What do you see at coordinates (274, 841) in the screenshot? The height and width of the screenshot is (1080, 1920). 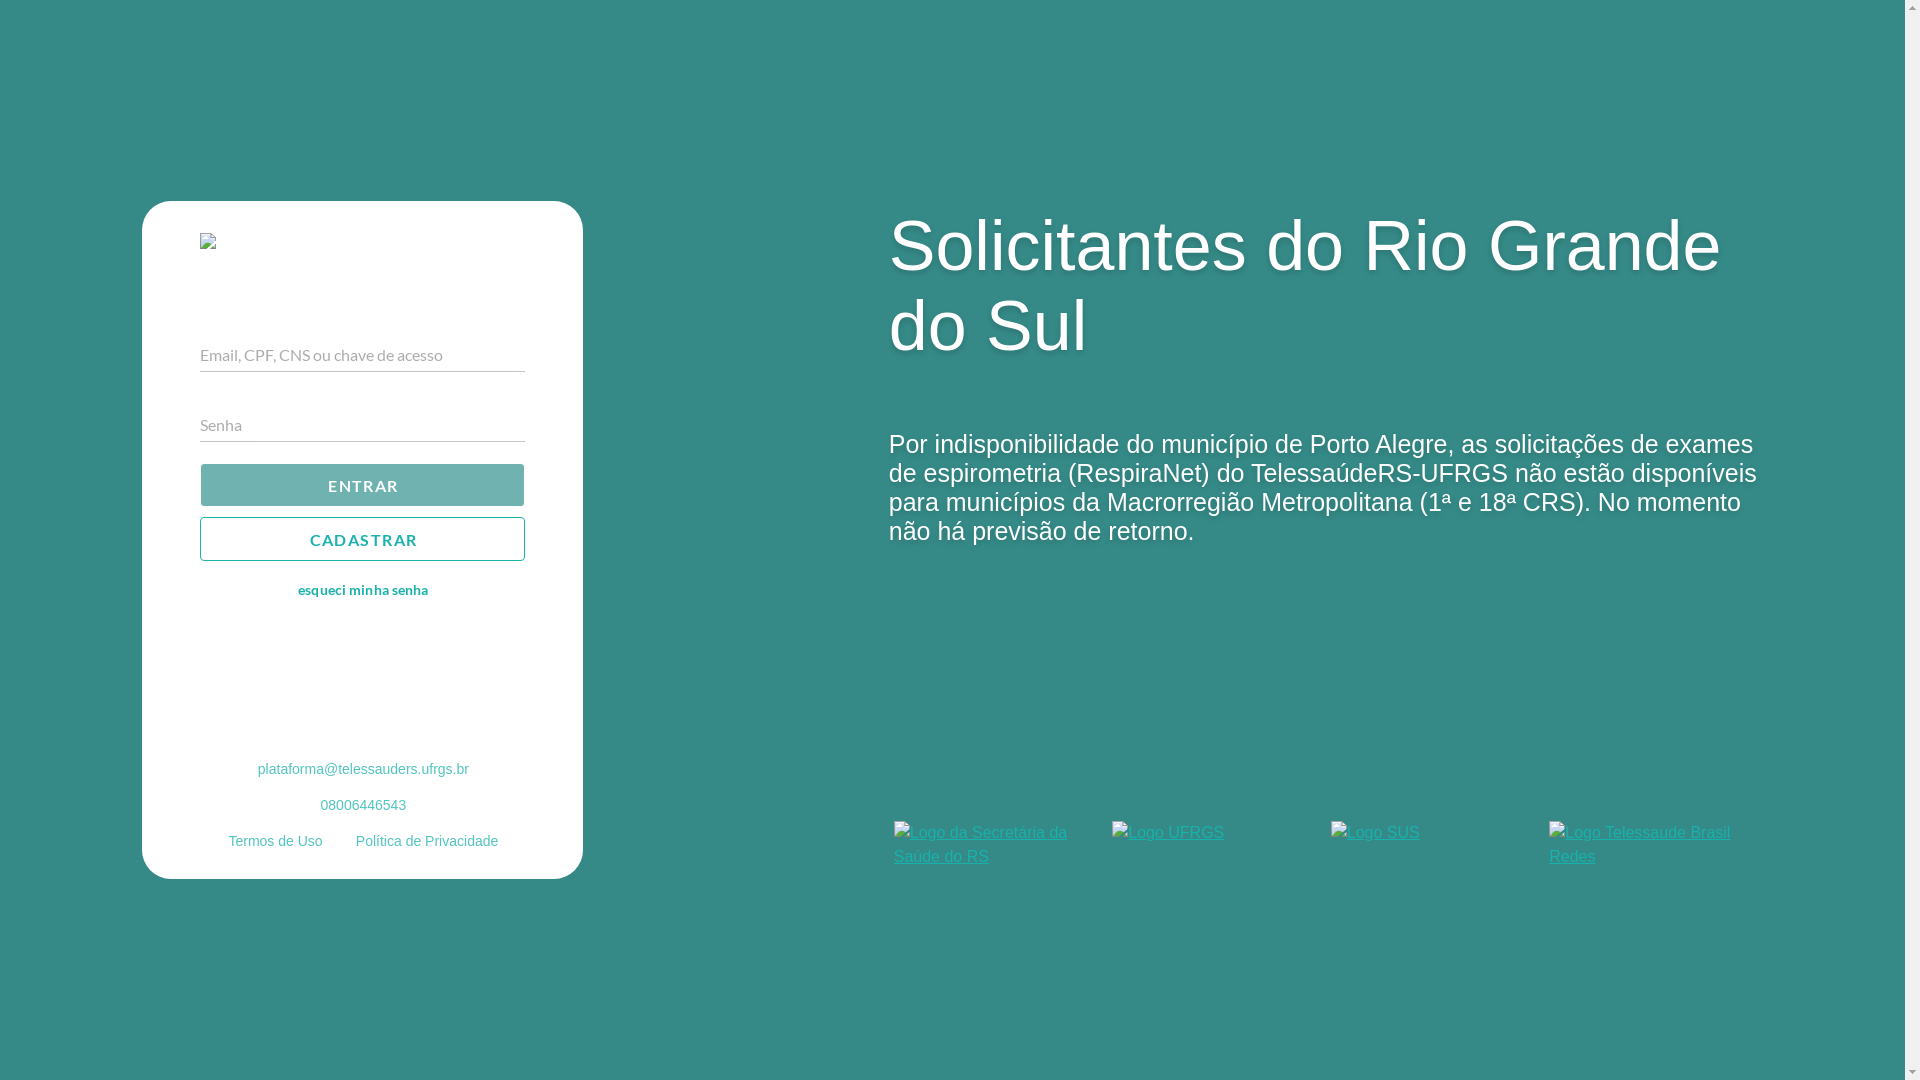 I see `Termos de Uso` at bounding box center [274, 841].